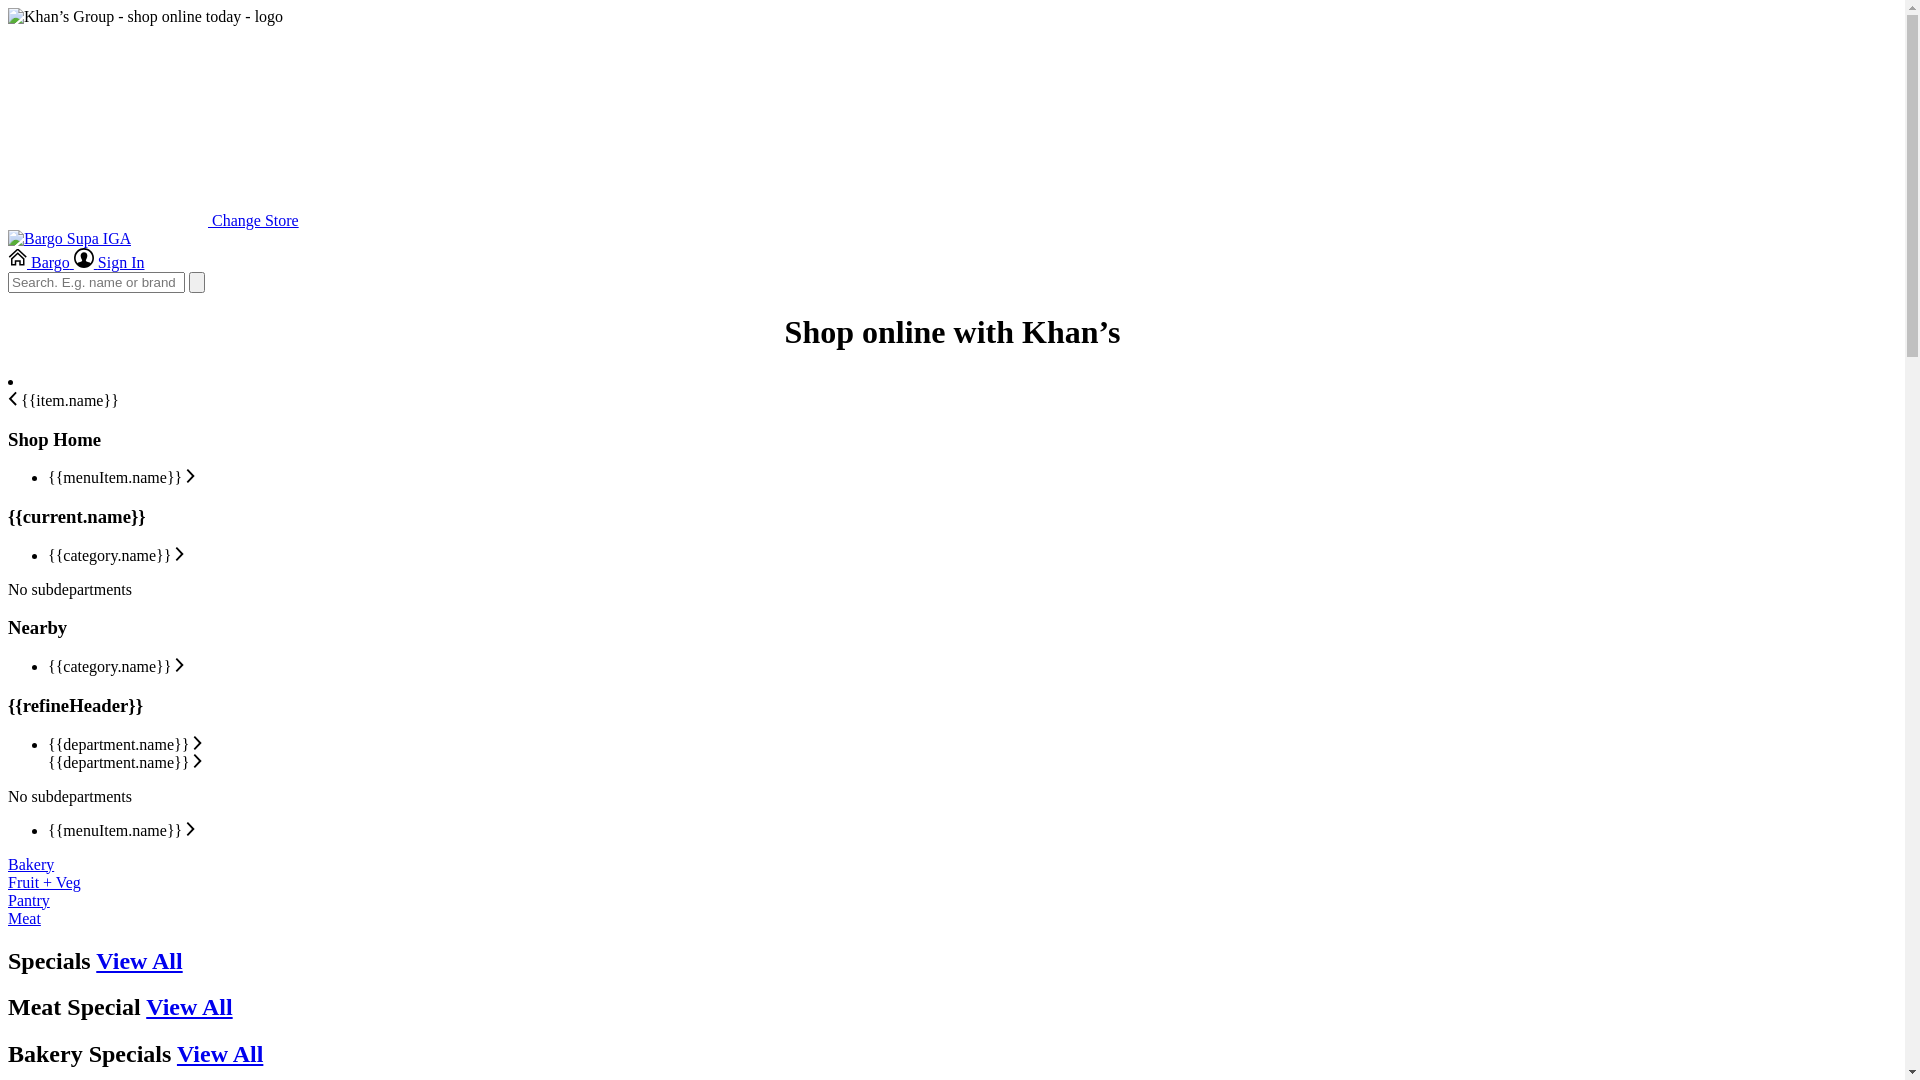  I want to click on View All, so click(189, 1007).